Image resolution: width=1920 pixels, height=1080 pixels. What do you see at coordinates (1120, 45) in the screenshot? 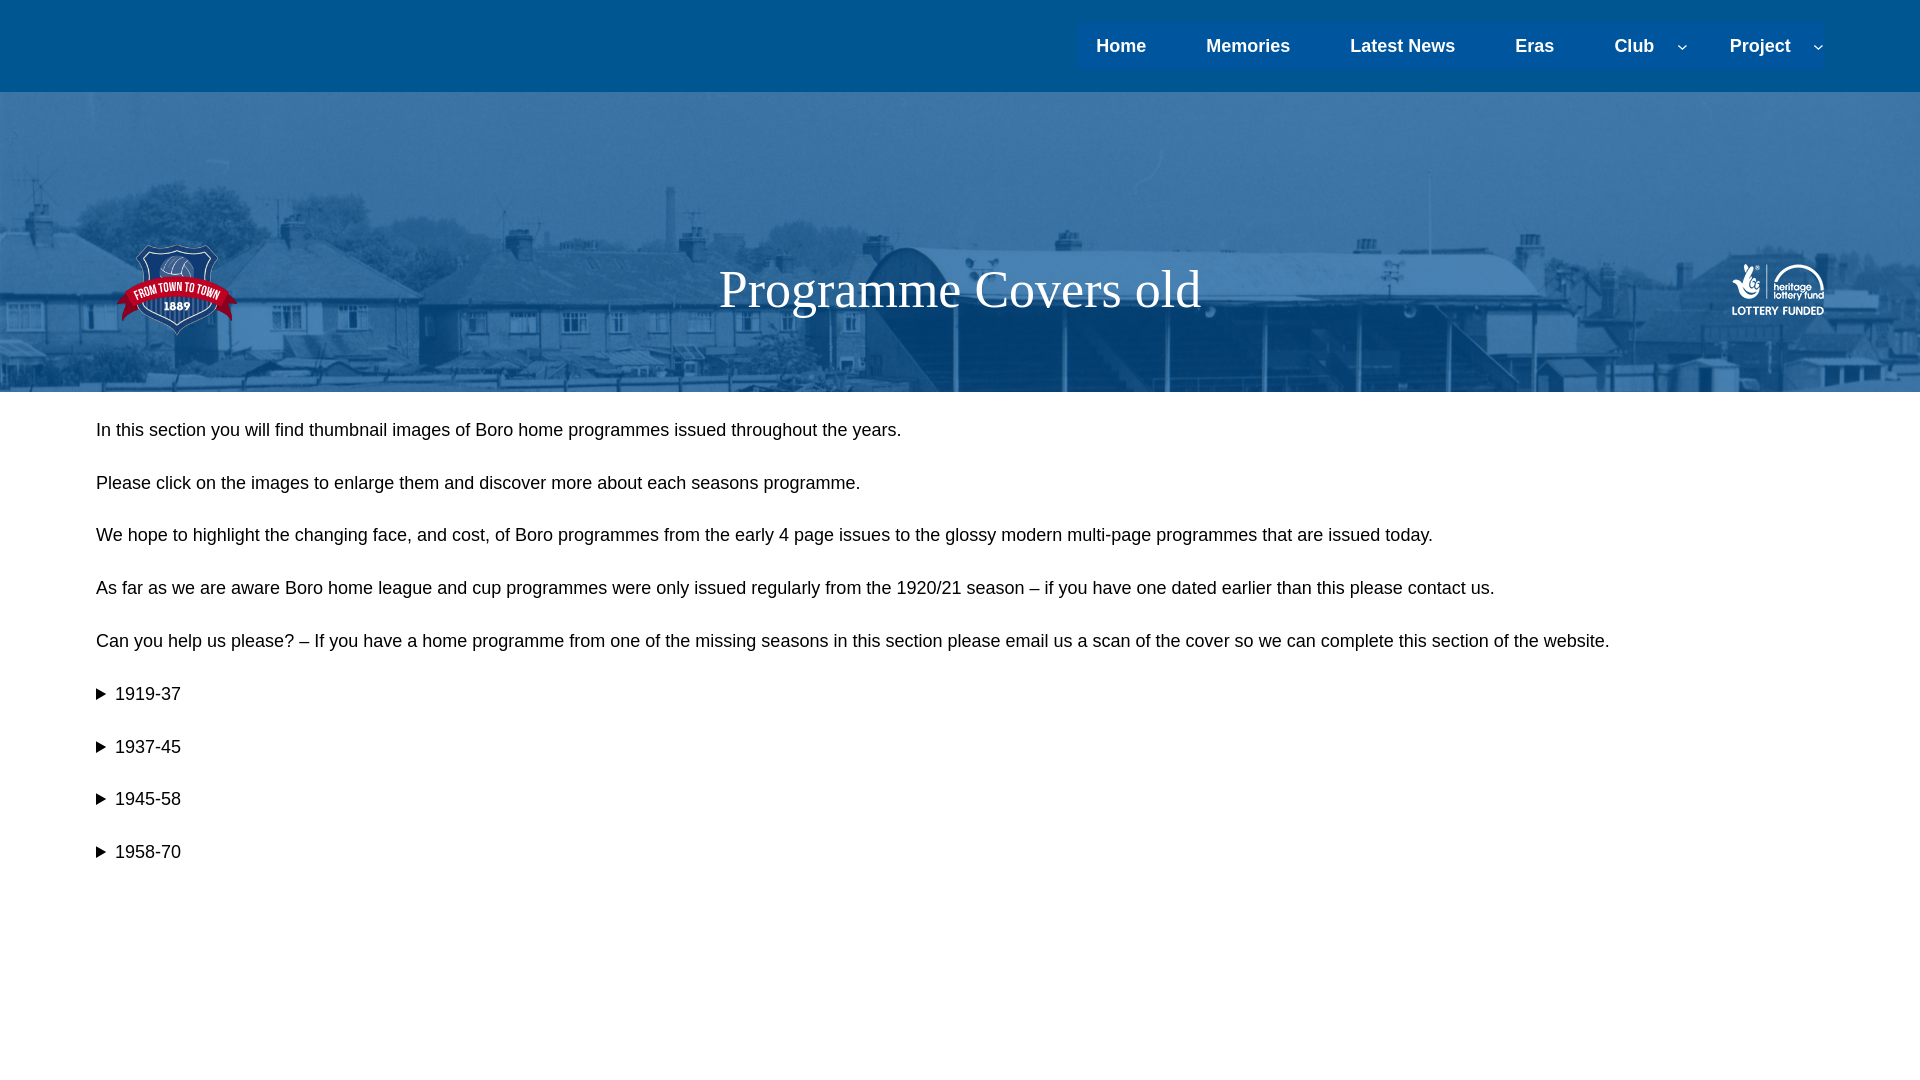
I see `Home` at bounding box center [1120, 45].